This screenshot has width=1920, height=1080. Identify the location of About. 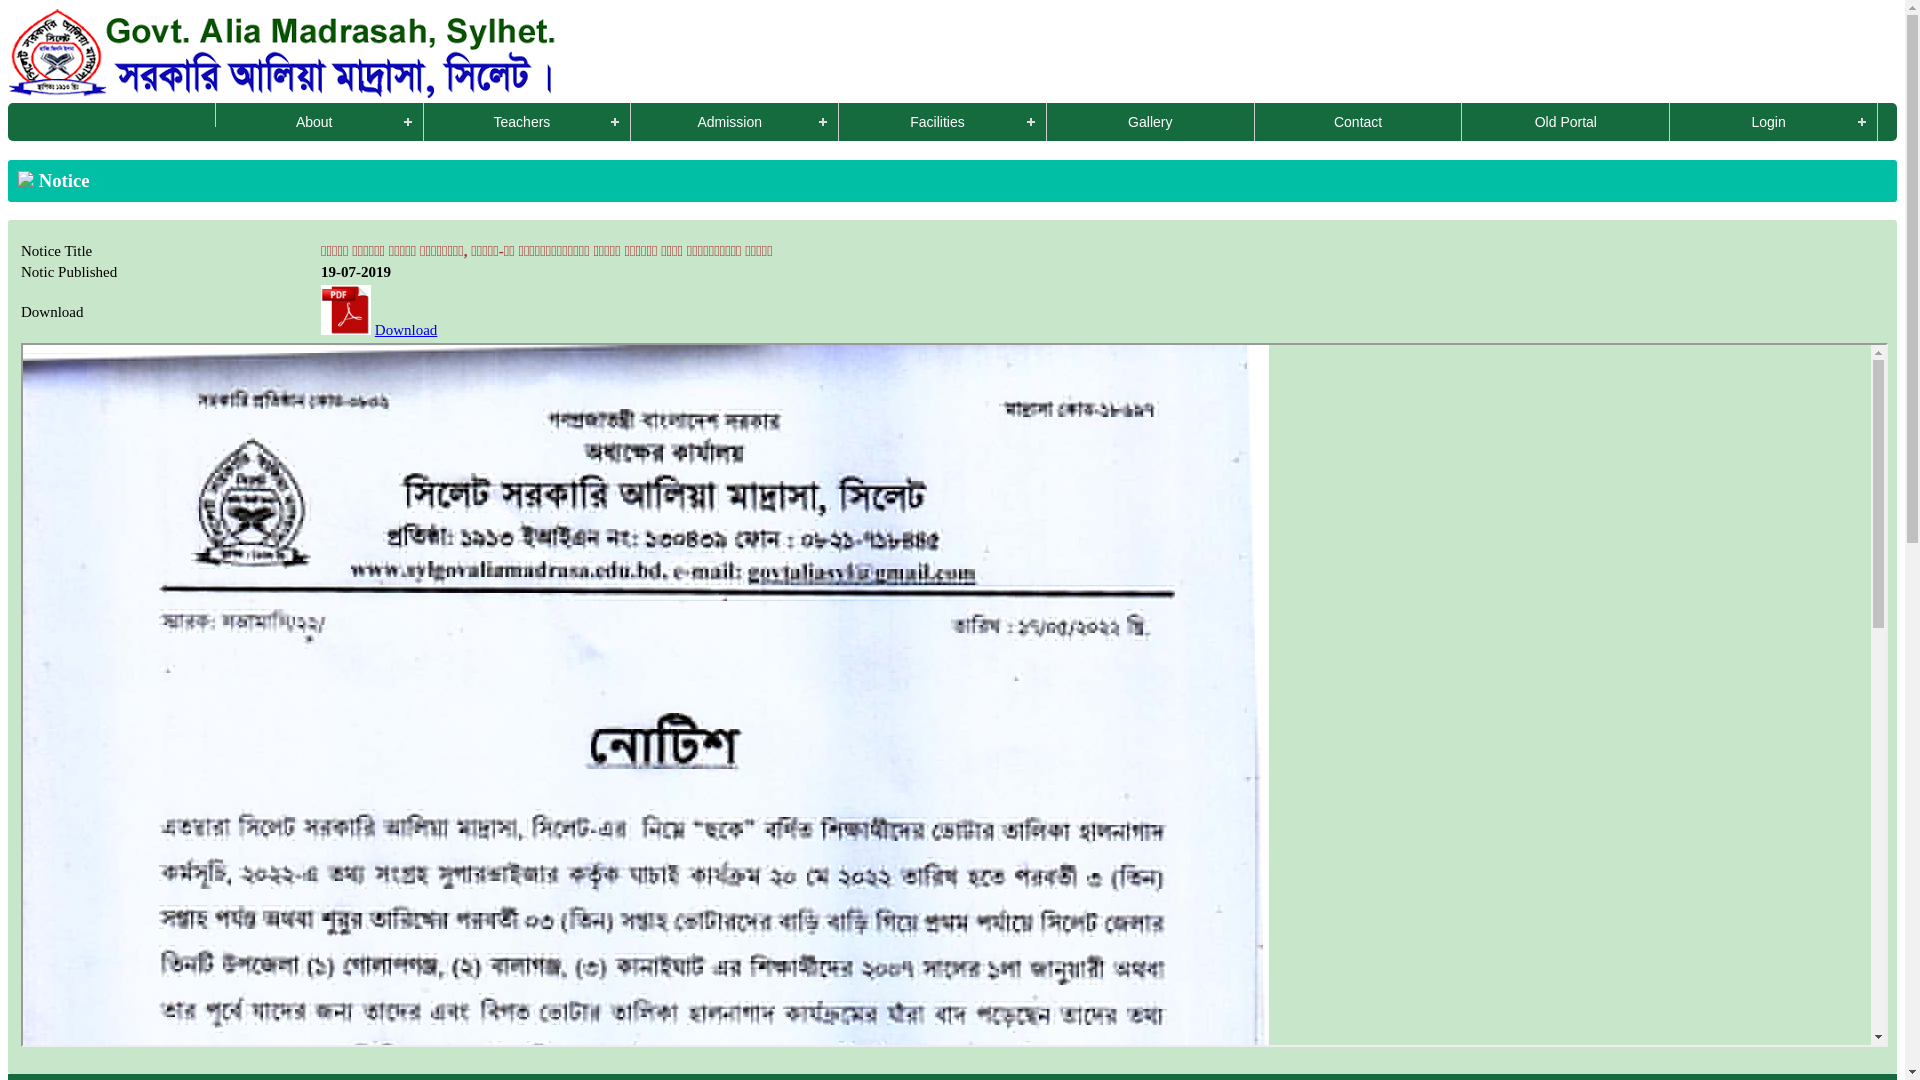
(320, 122).